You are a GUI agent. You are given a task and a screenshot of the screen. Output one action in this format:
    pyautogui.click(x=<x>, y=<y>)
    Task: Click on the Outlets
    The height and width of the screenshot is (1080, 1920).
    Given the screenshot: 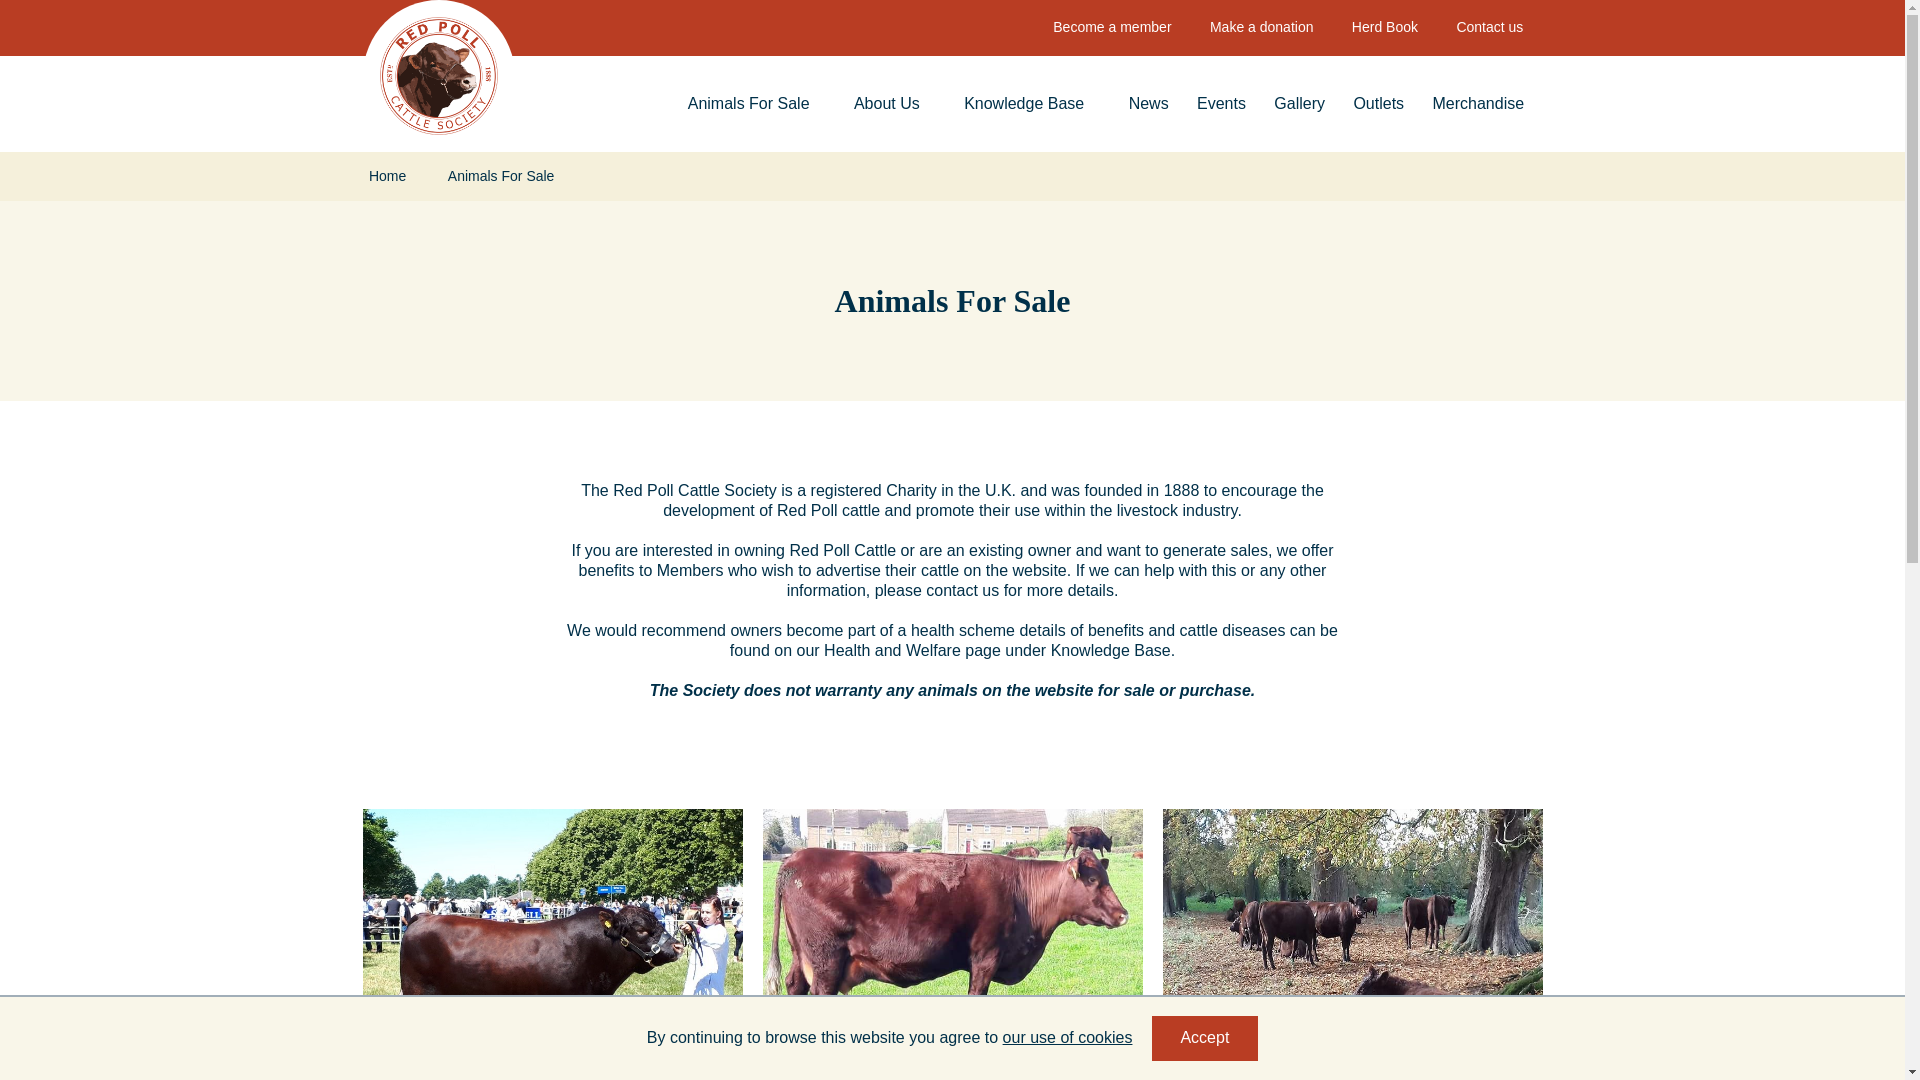 What is the action you would take?
    pyautogui.click(x=1378, y=103)
    